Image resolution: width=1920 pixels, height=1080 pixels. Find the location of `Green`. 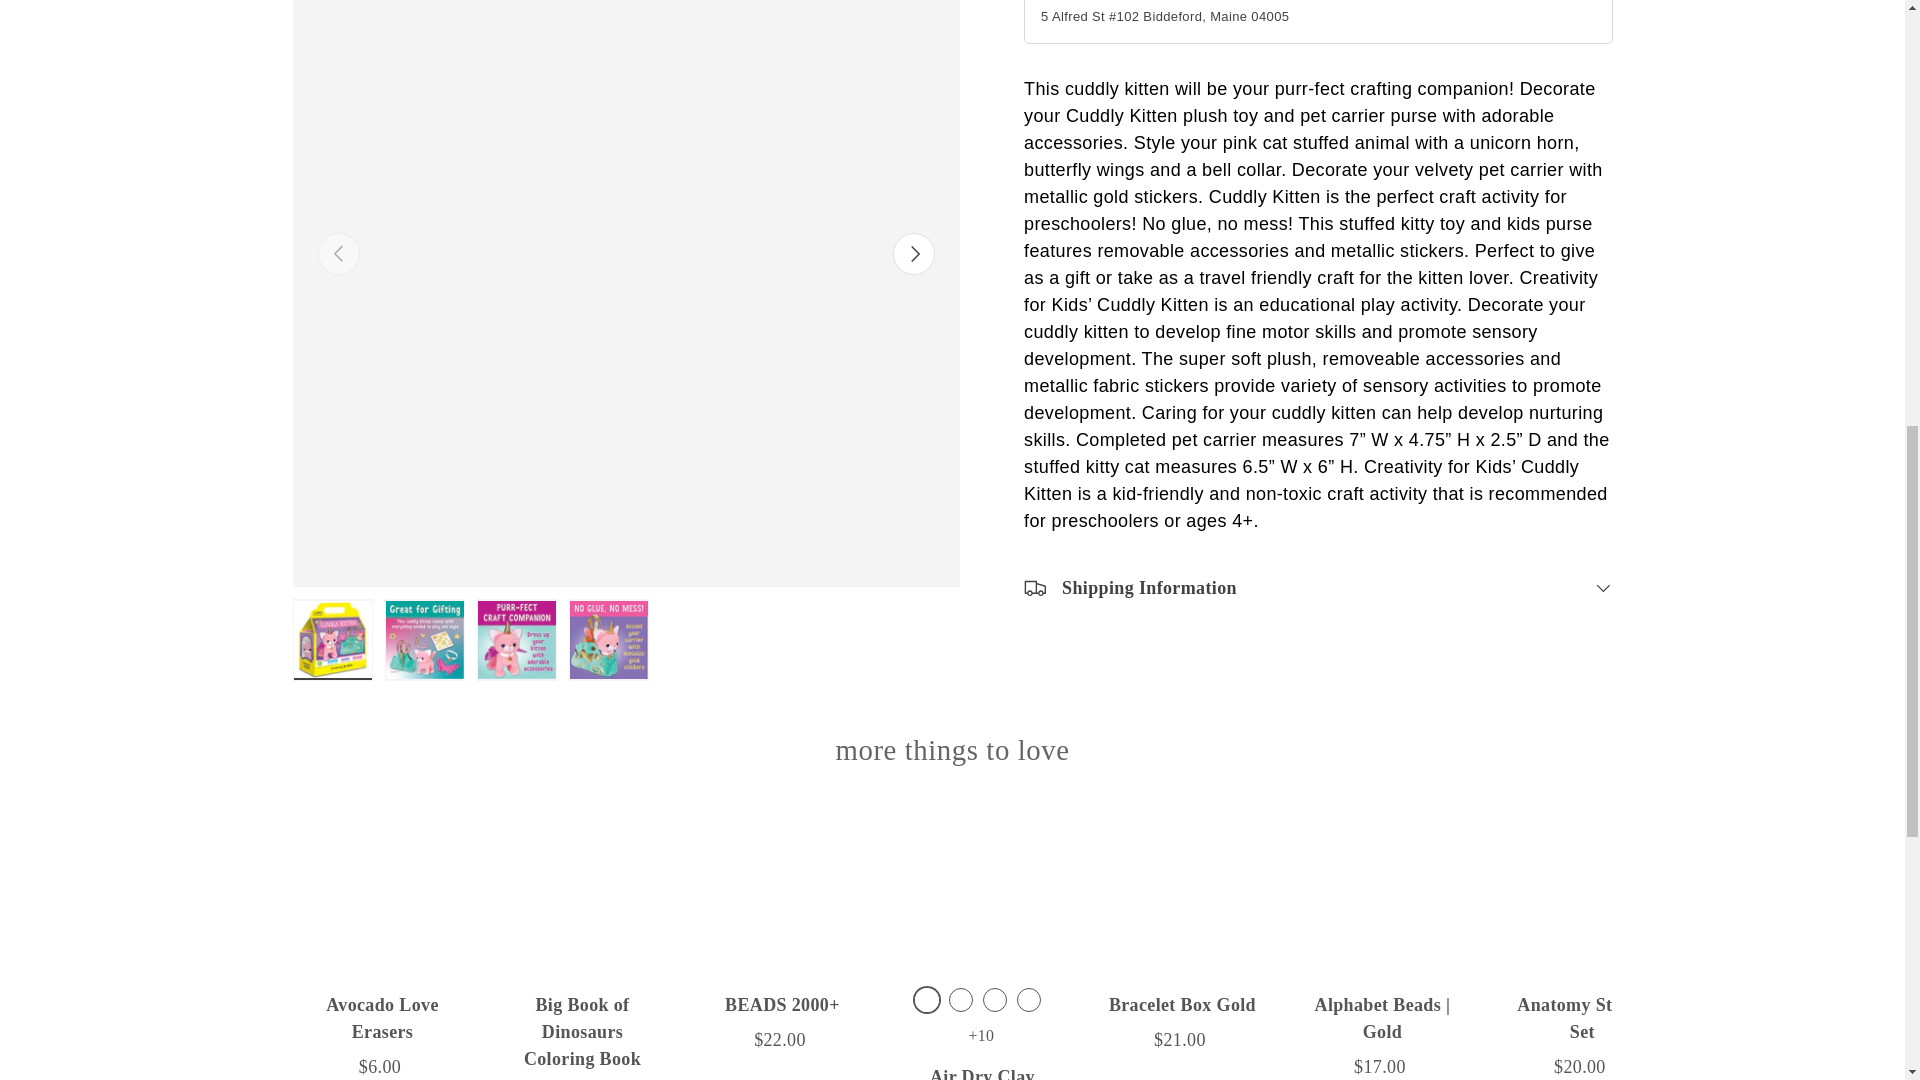

Green is located at coordinates (960, 1000).